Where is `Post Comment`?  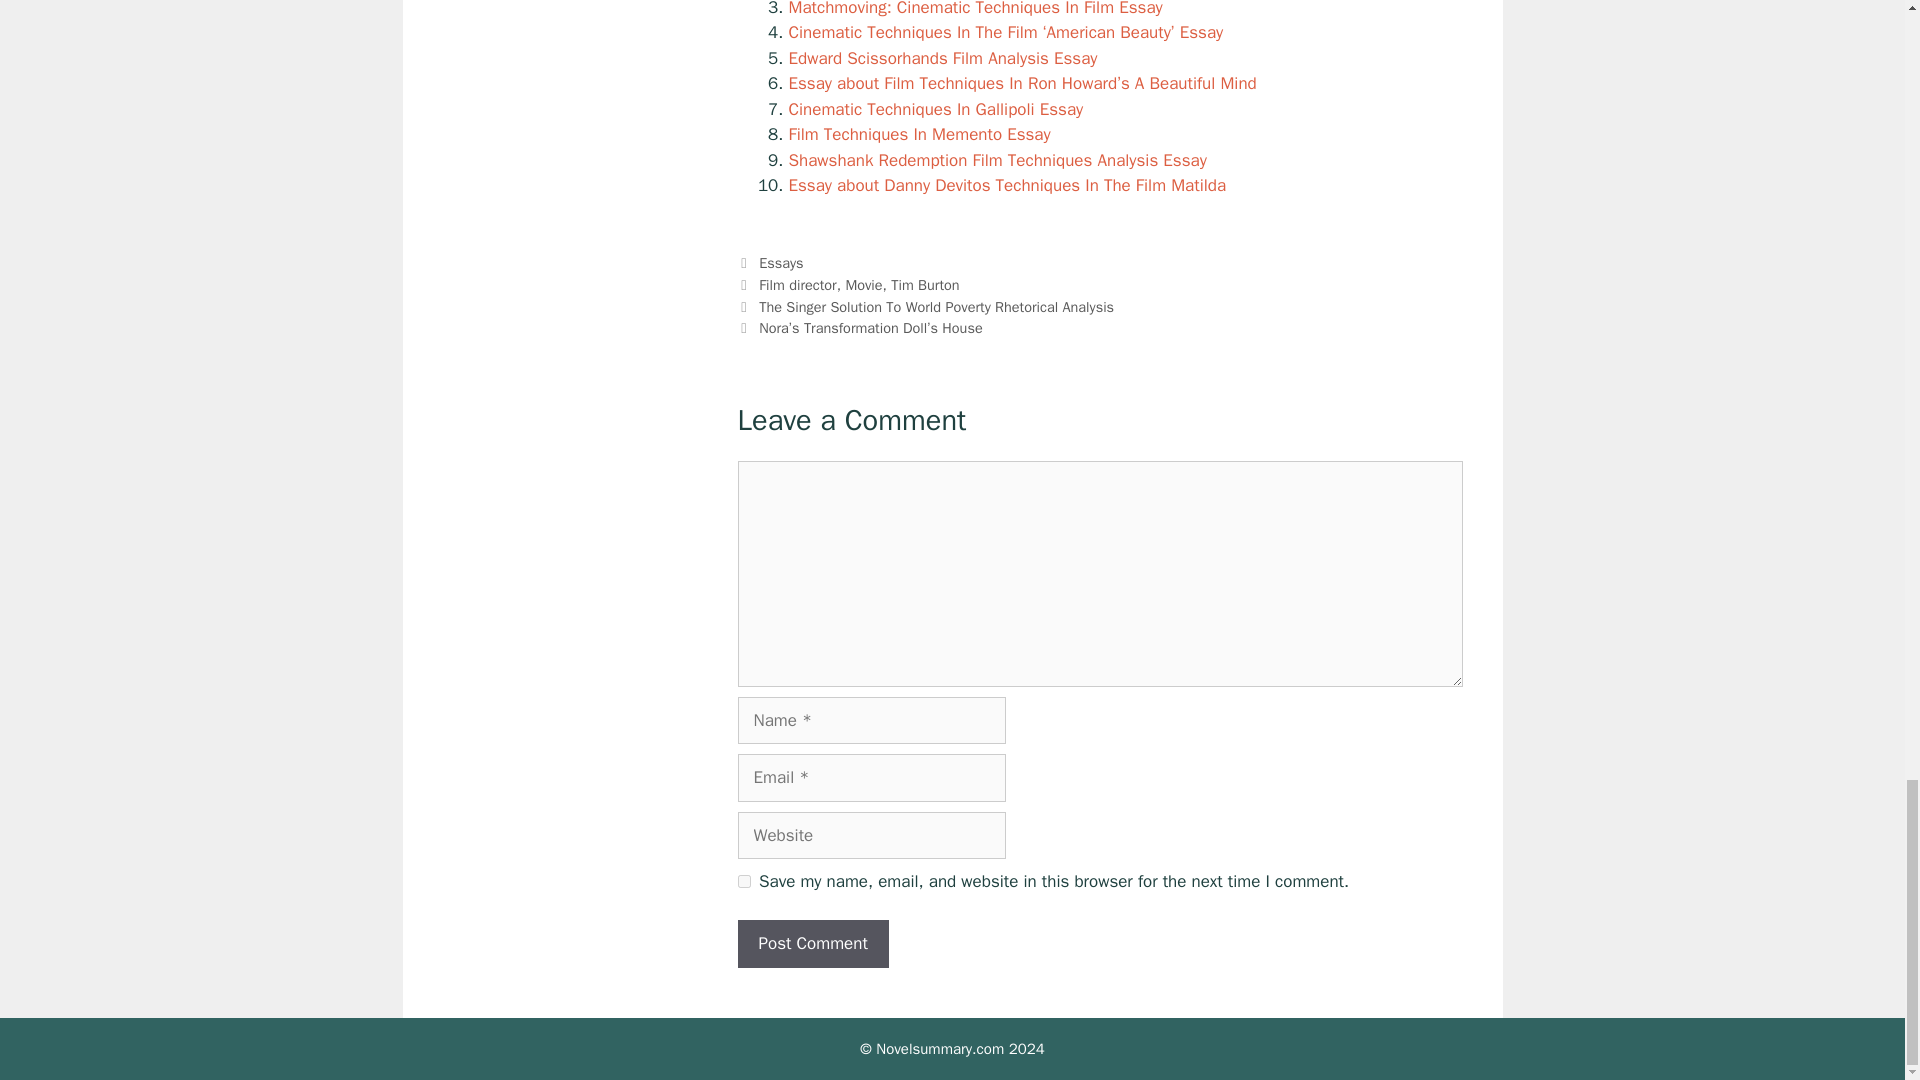 Post Comment is located at coordinates (812, 944).